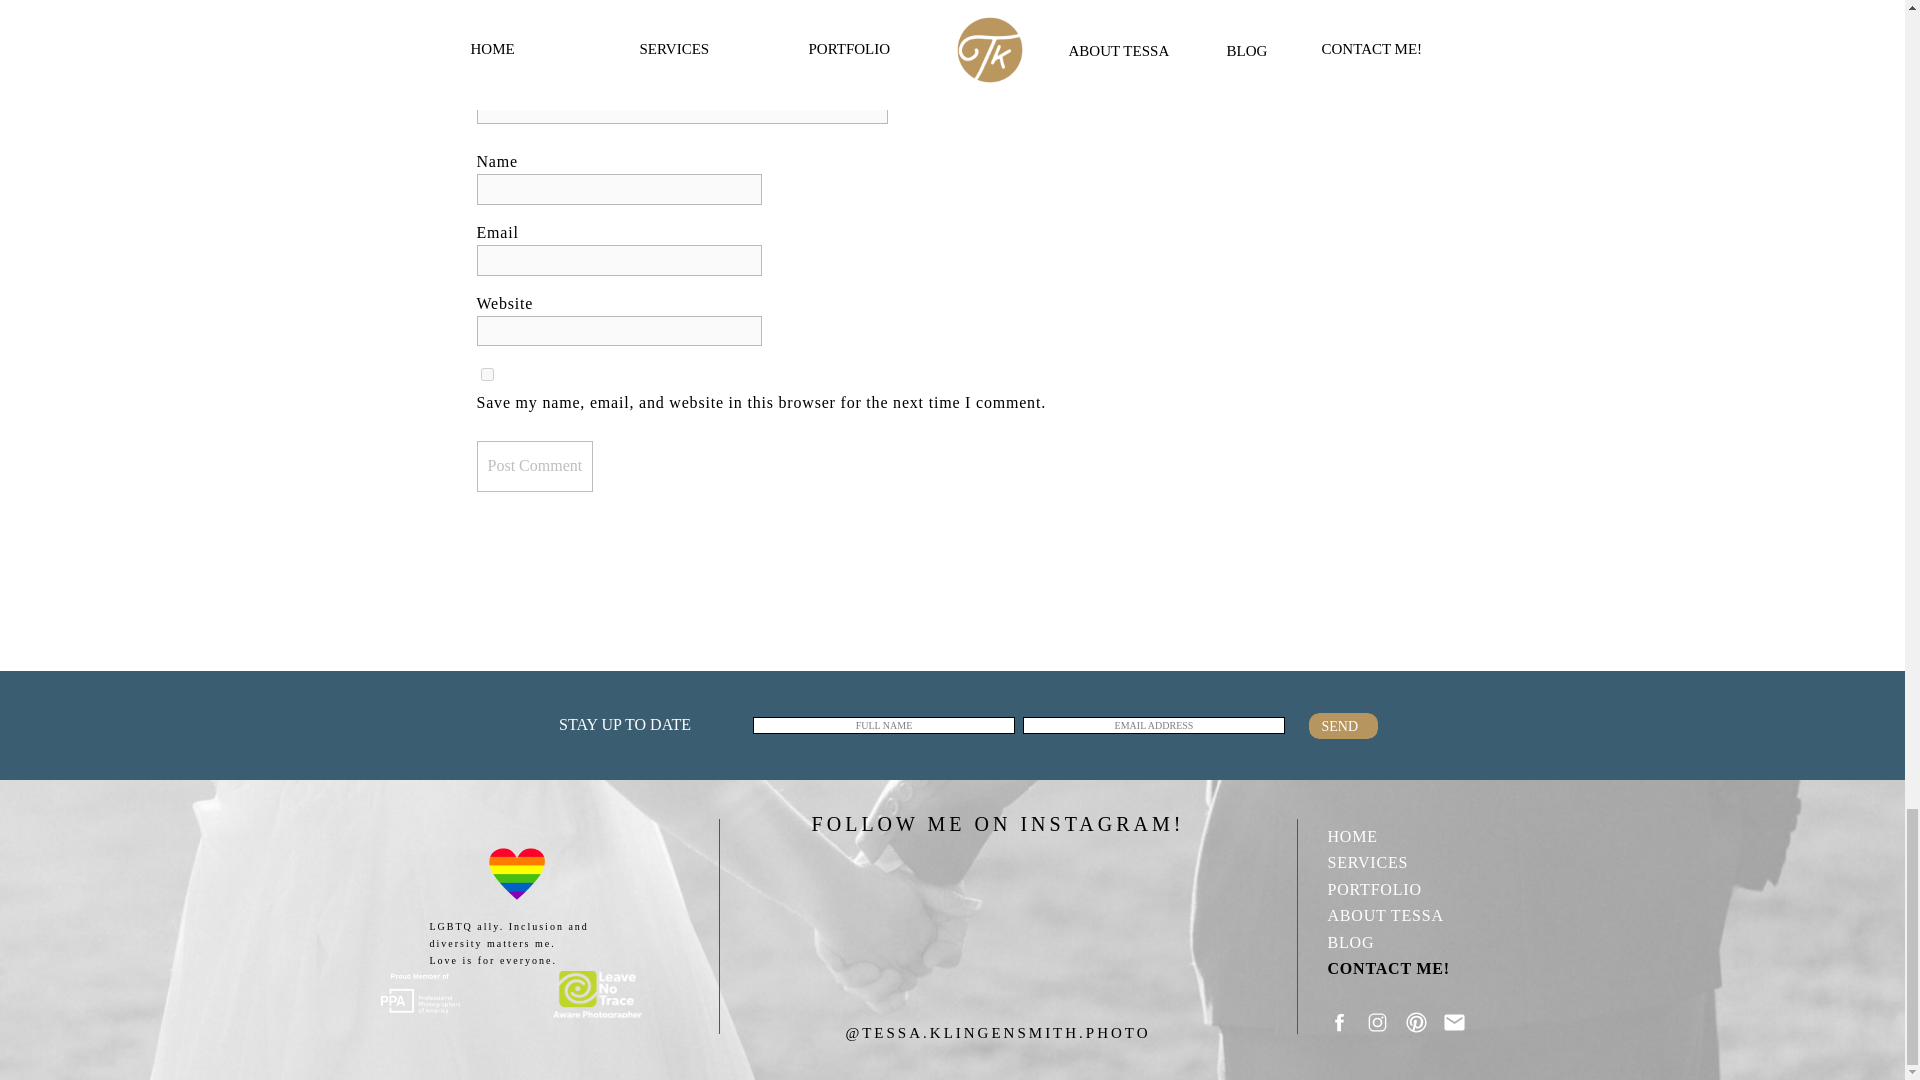  I want to click on HOME, so click(1403, 834).